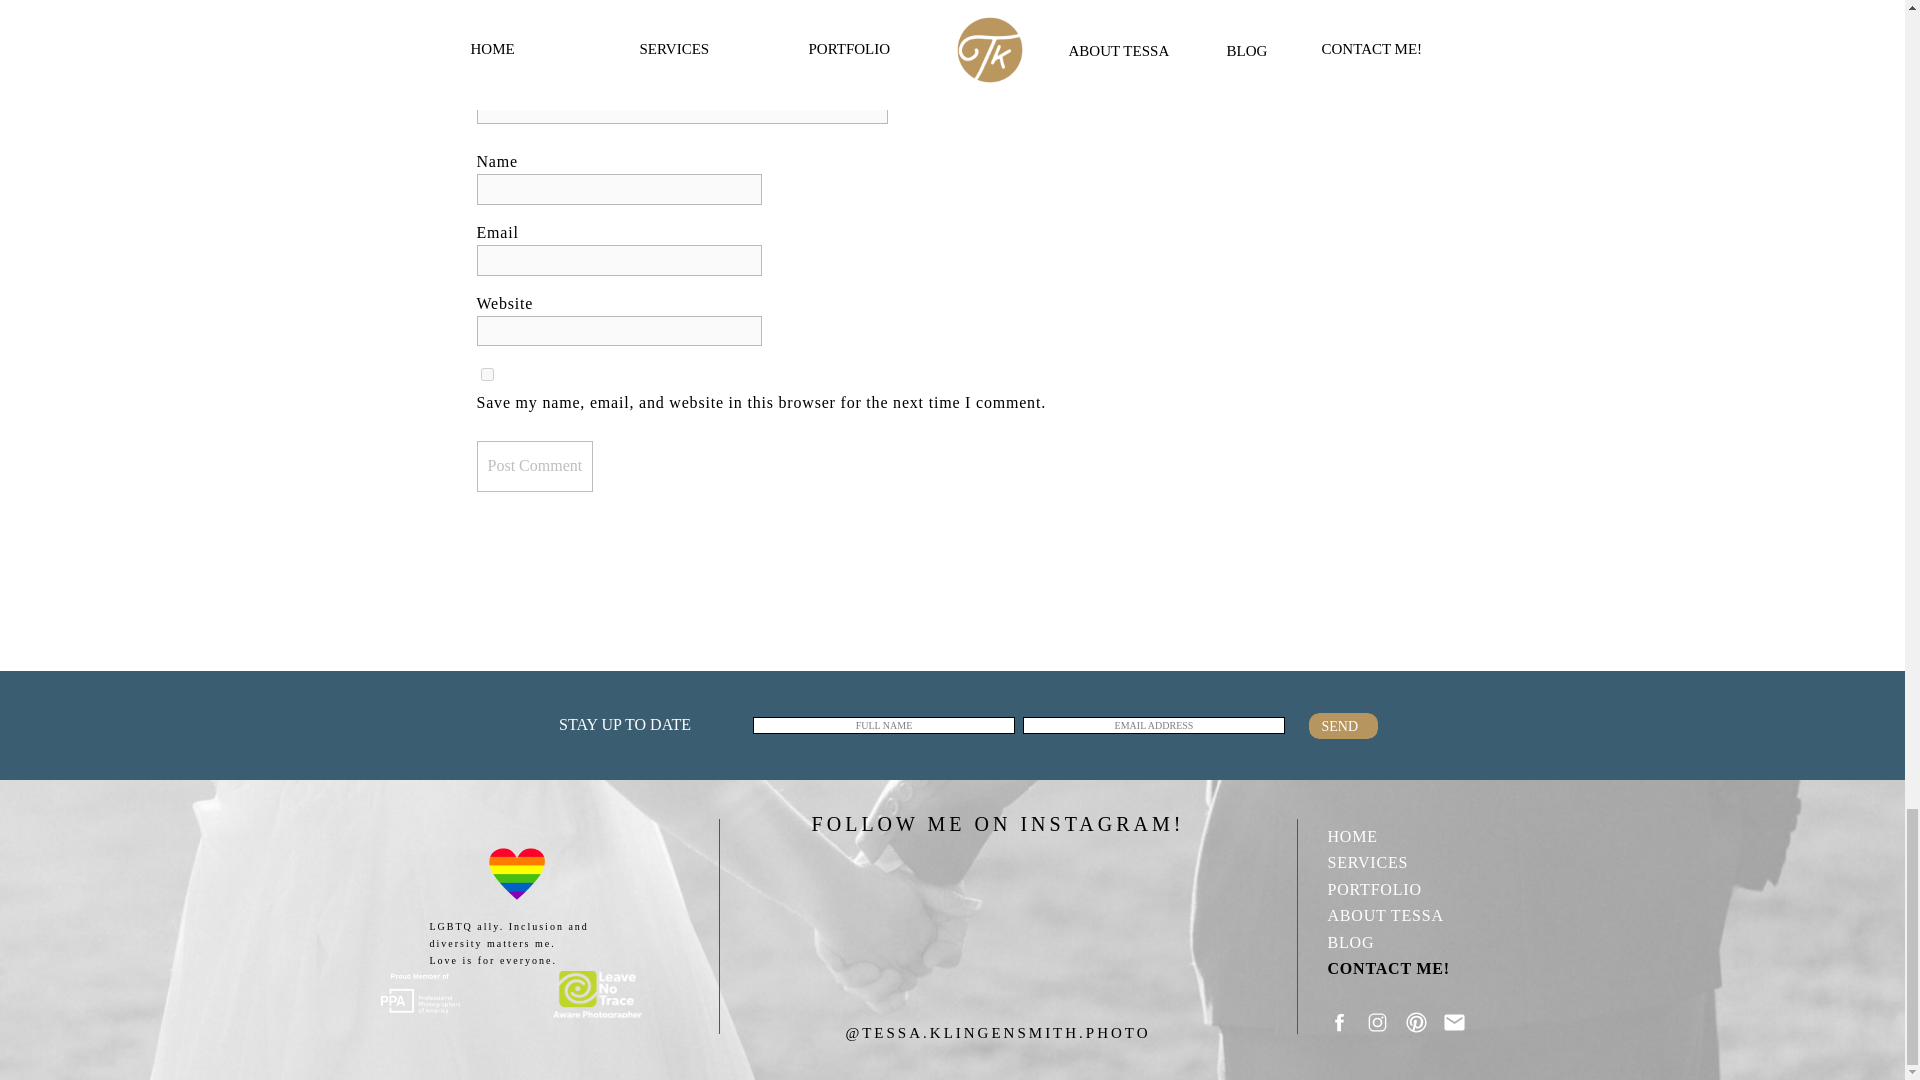  I want to click on HOME, so click(1403, 834).